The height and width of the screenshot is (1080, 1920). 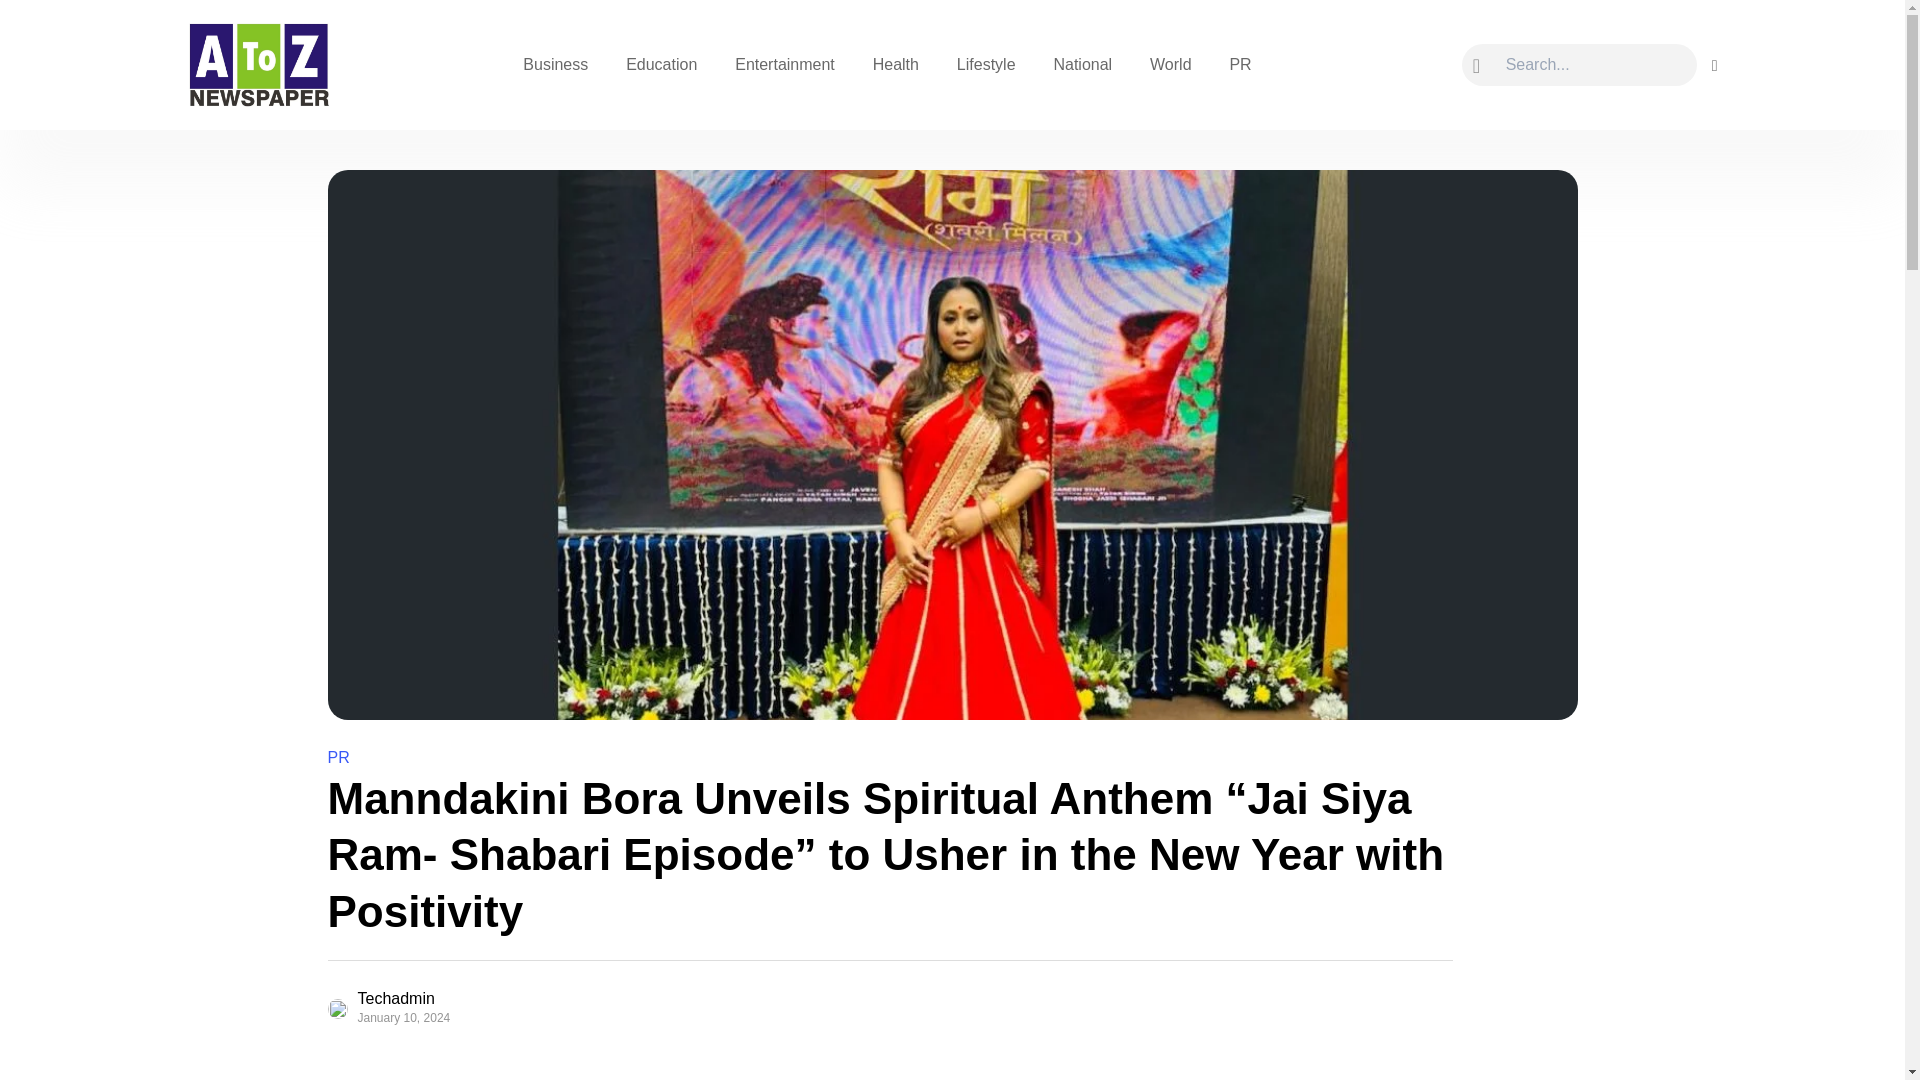 I want to click on Techadmin, so click(x=410, y=998).